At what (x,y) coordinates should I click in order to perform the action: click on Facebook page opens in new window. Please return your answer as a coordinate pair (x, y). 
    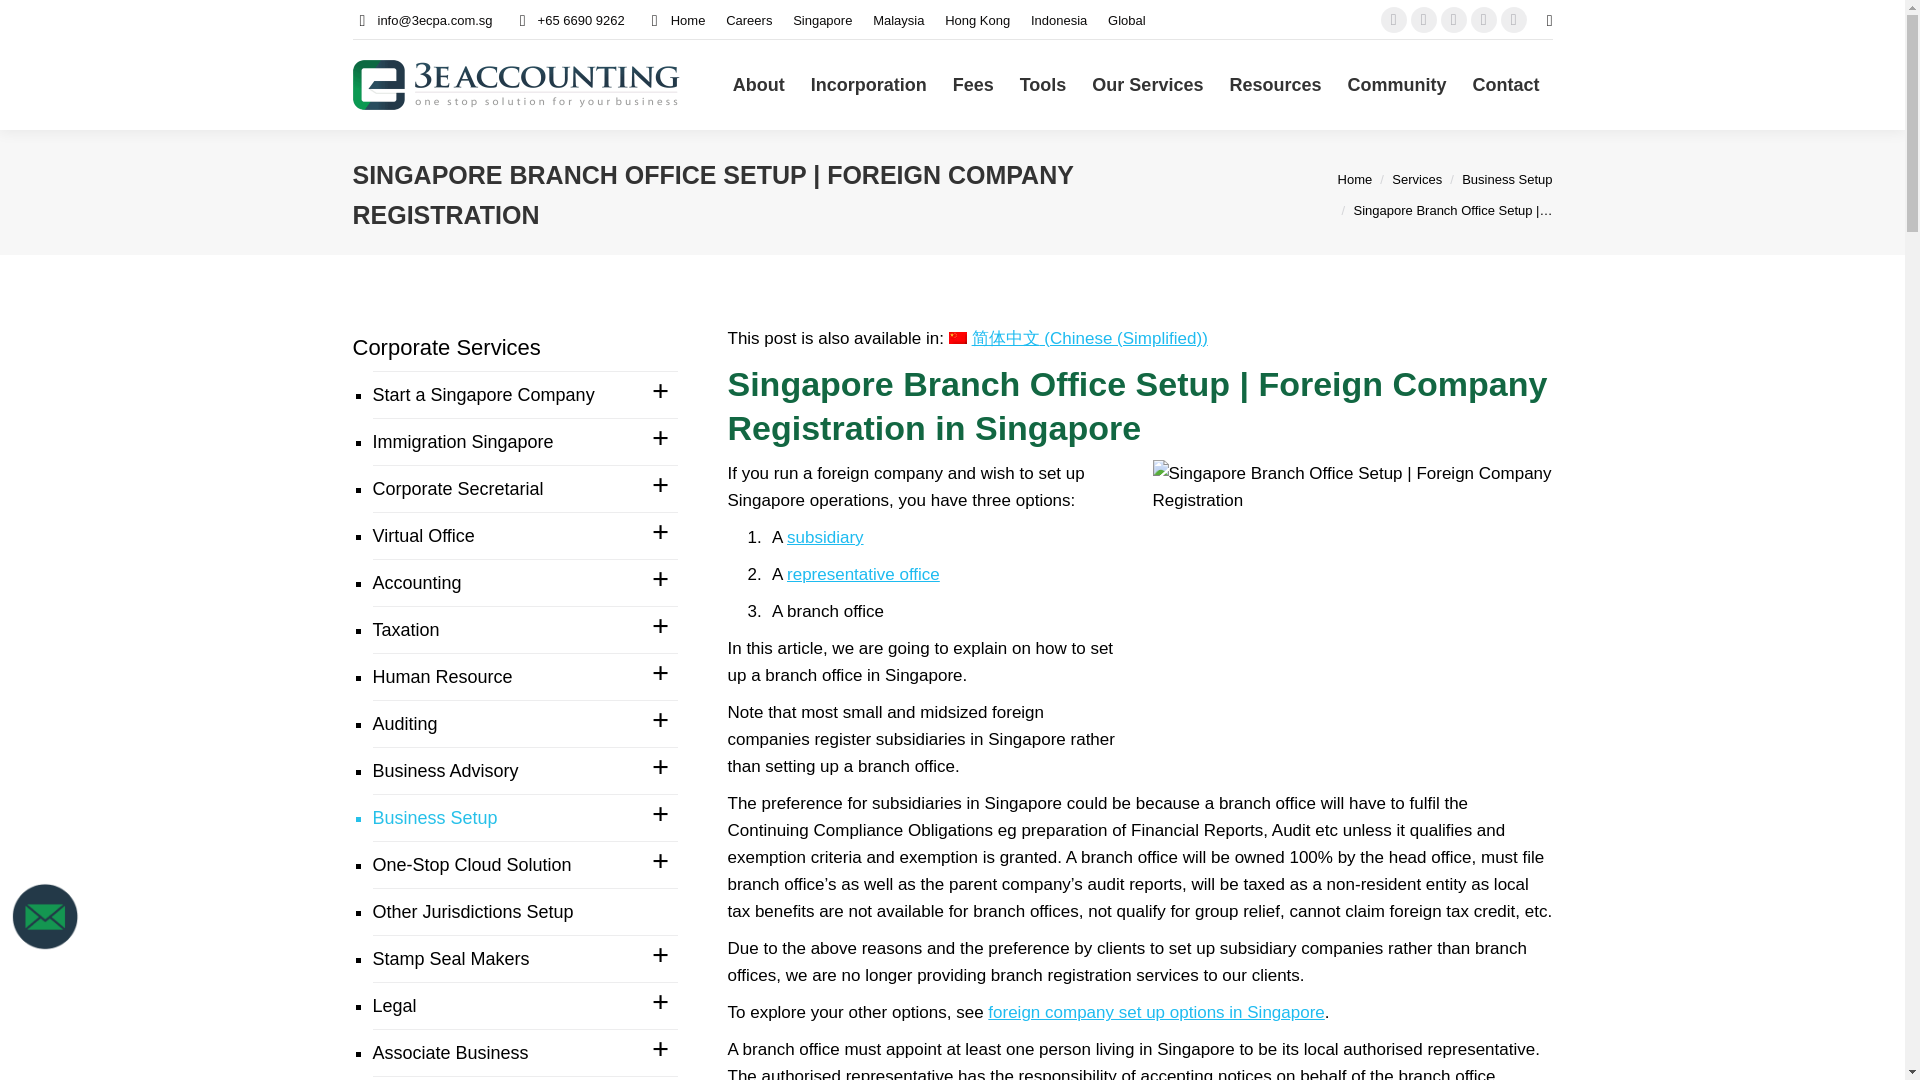
    Looking at the image, I should click on (1394, 20).